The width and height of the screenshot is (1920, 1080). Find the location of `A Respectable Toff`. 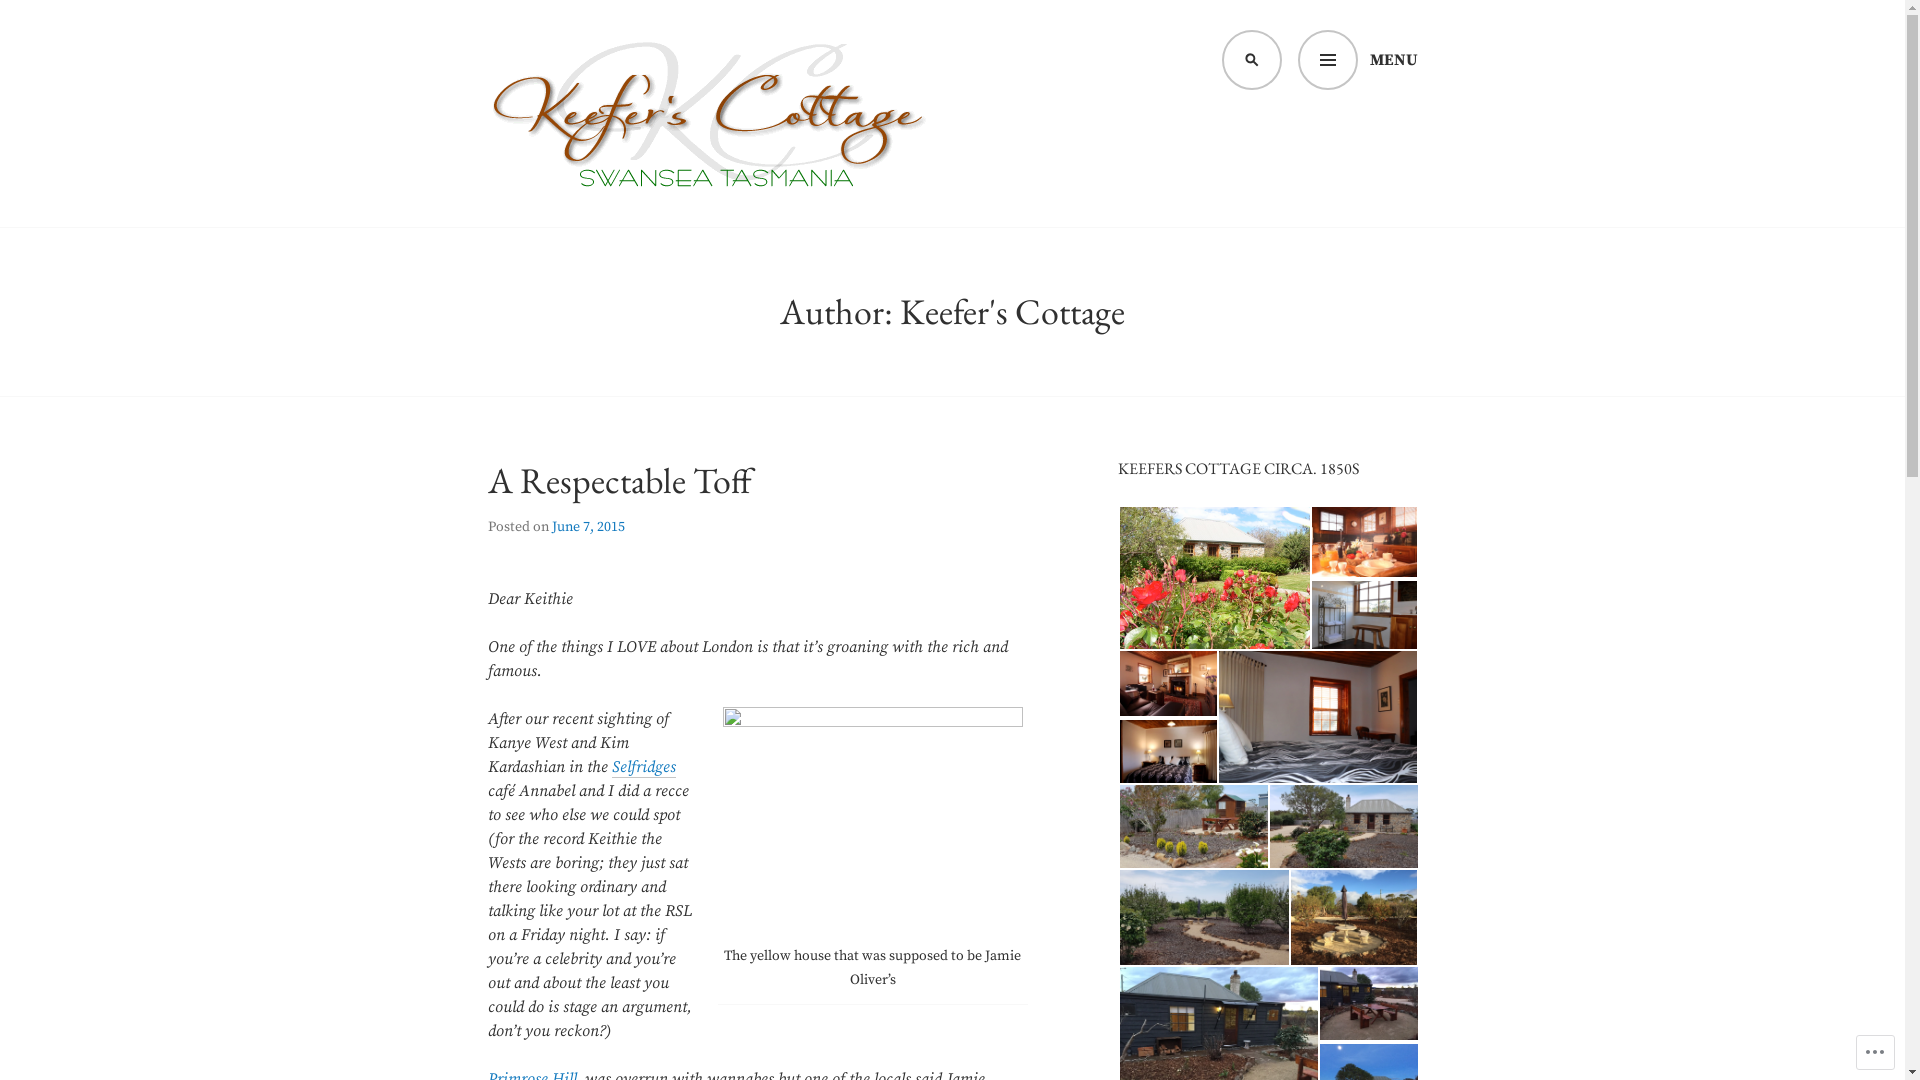

A Respectable Toff is located at coordinates (620, 480).